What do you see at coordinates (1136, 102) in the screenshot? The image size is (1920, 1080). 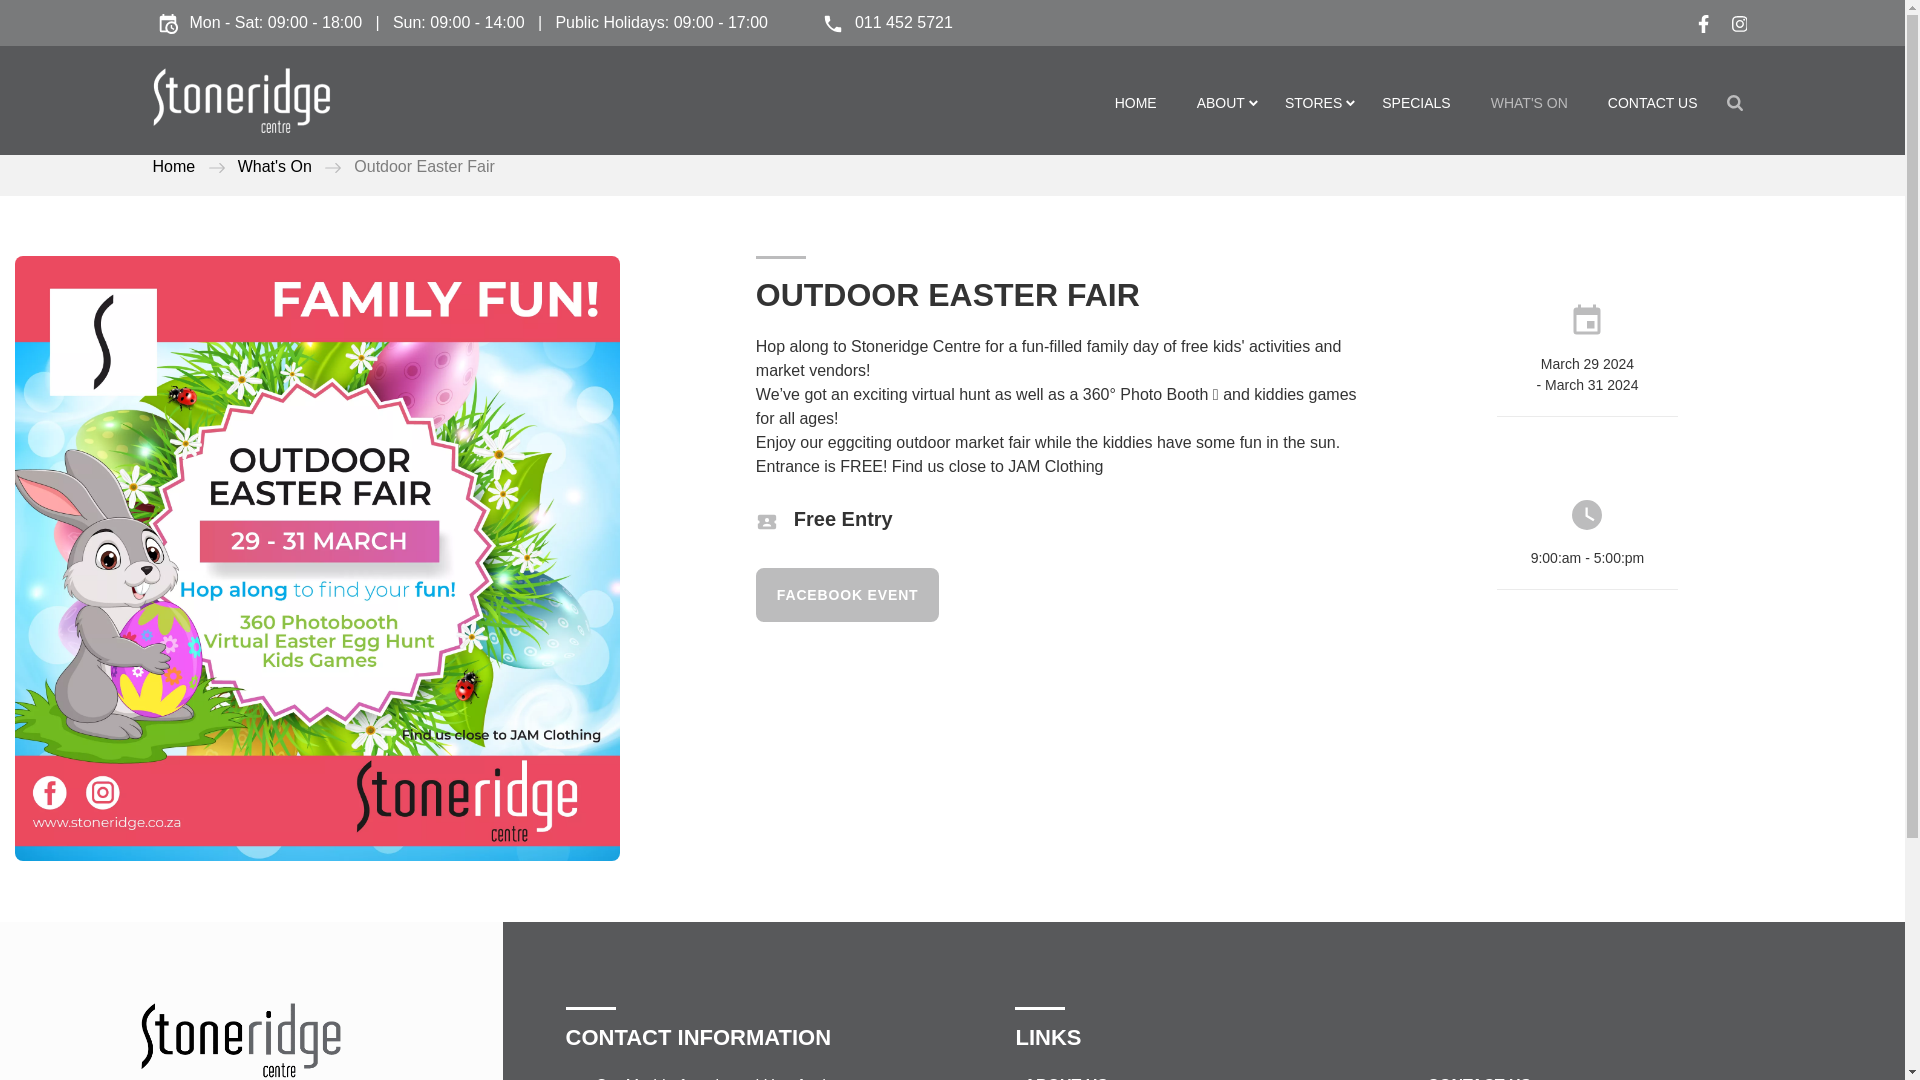 I see `HOME` at bounding box center [1136, 102].